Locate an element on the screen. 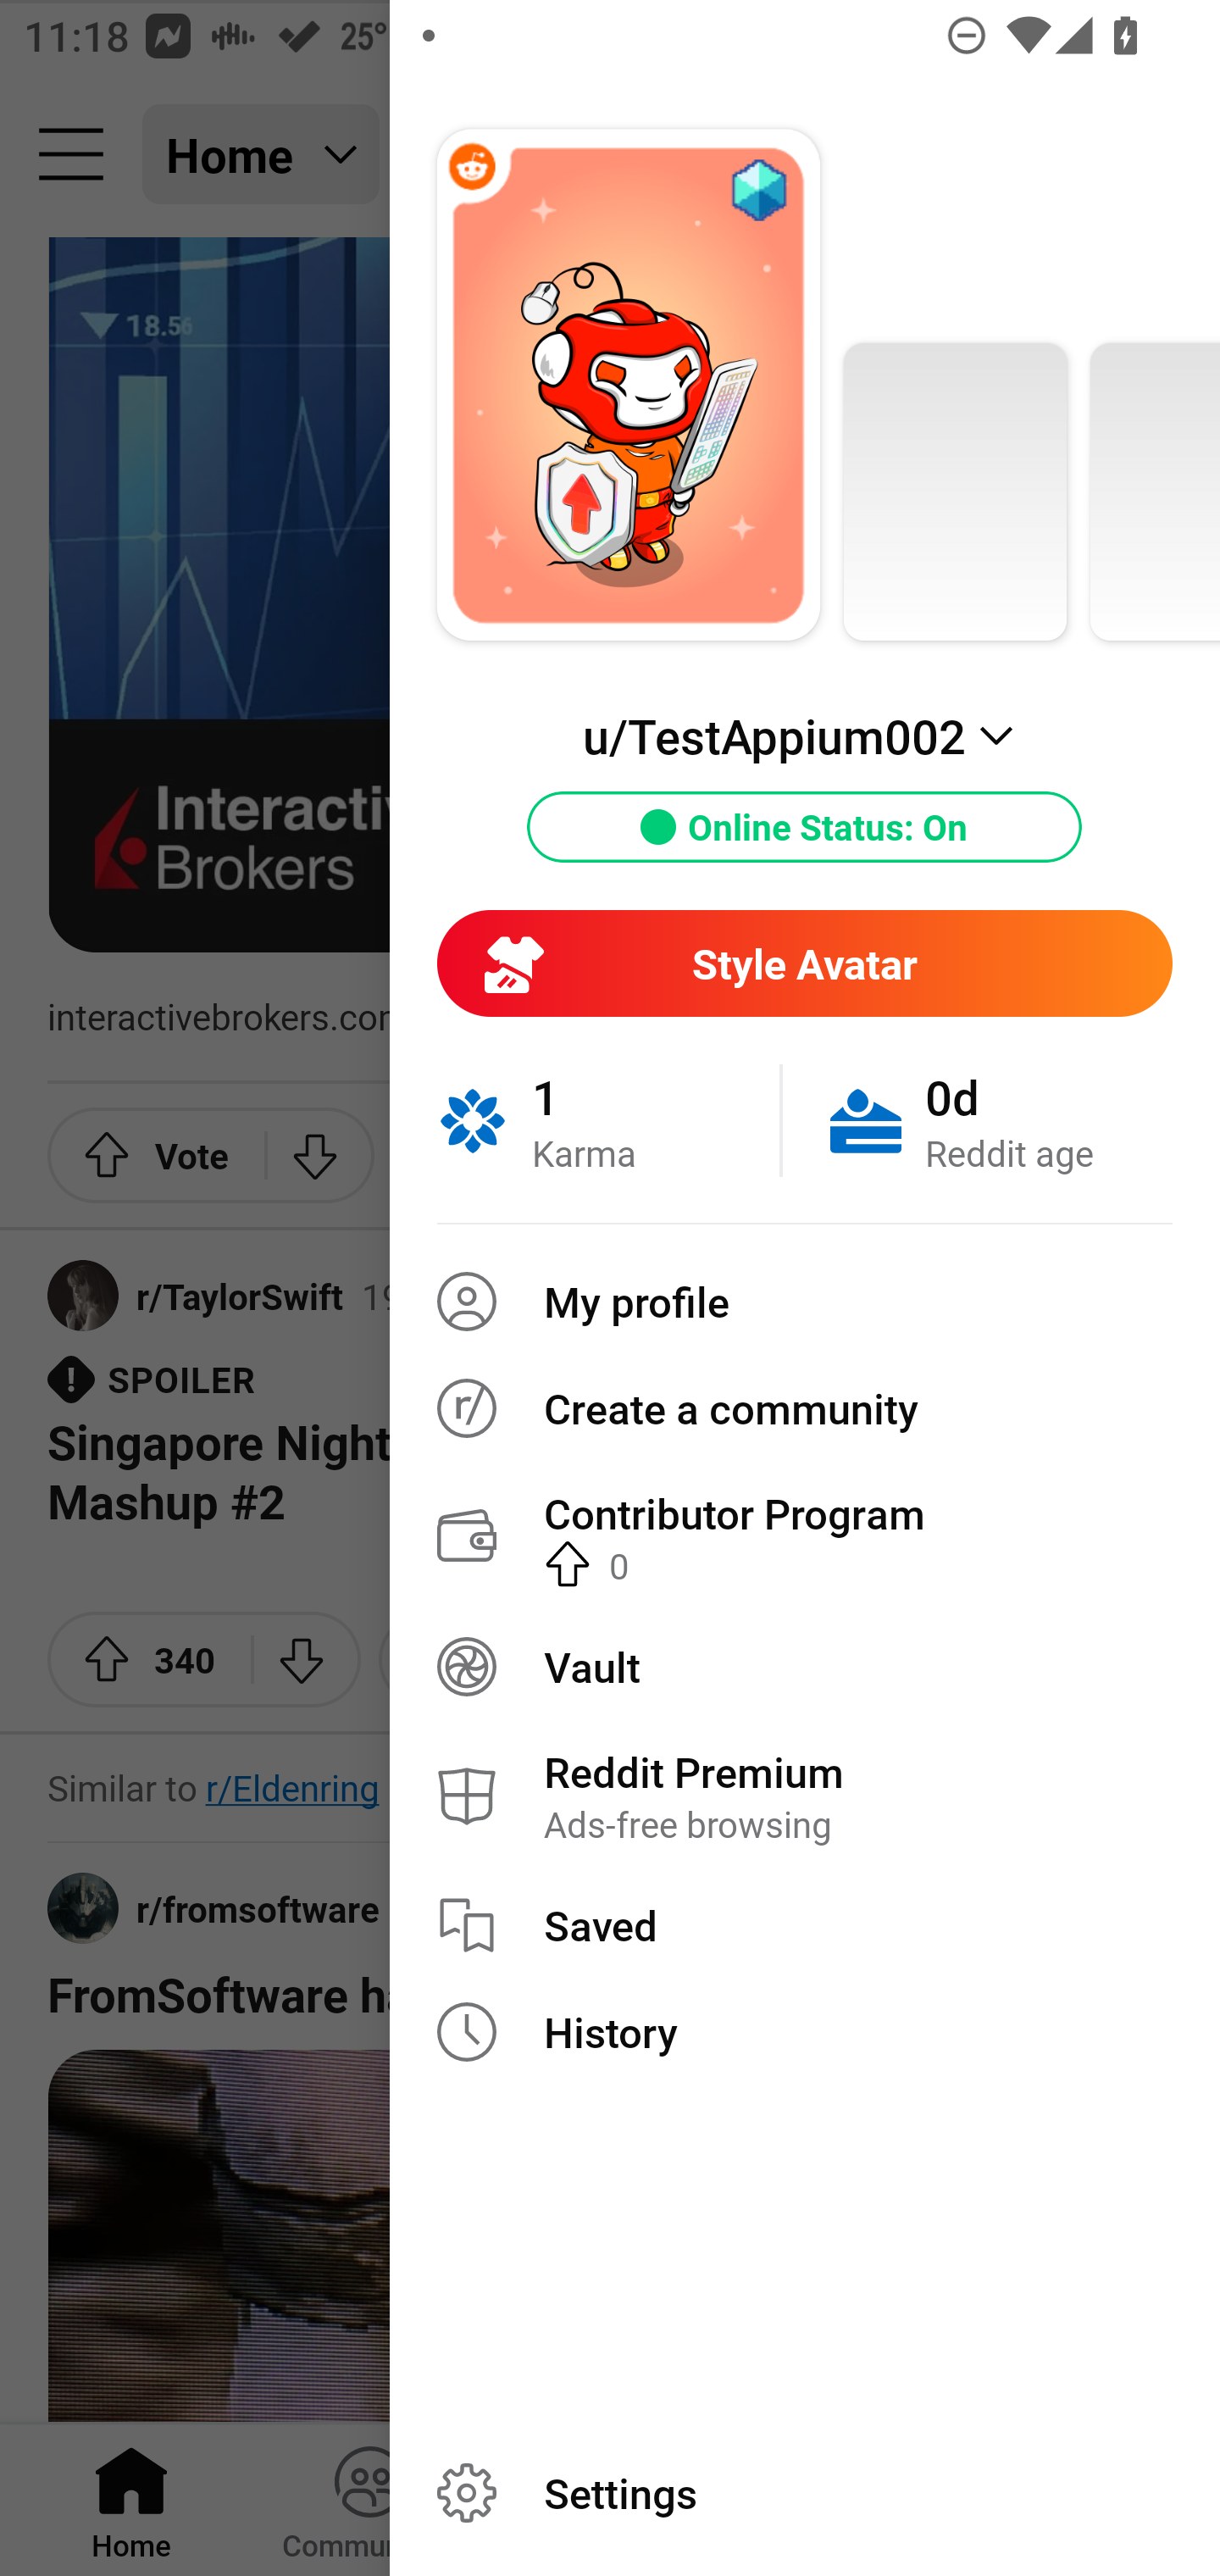 Image resolution: width=1220 pixels, height=2576 pixels. Online Status: On is located at coordinates (805, 827).